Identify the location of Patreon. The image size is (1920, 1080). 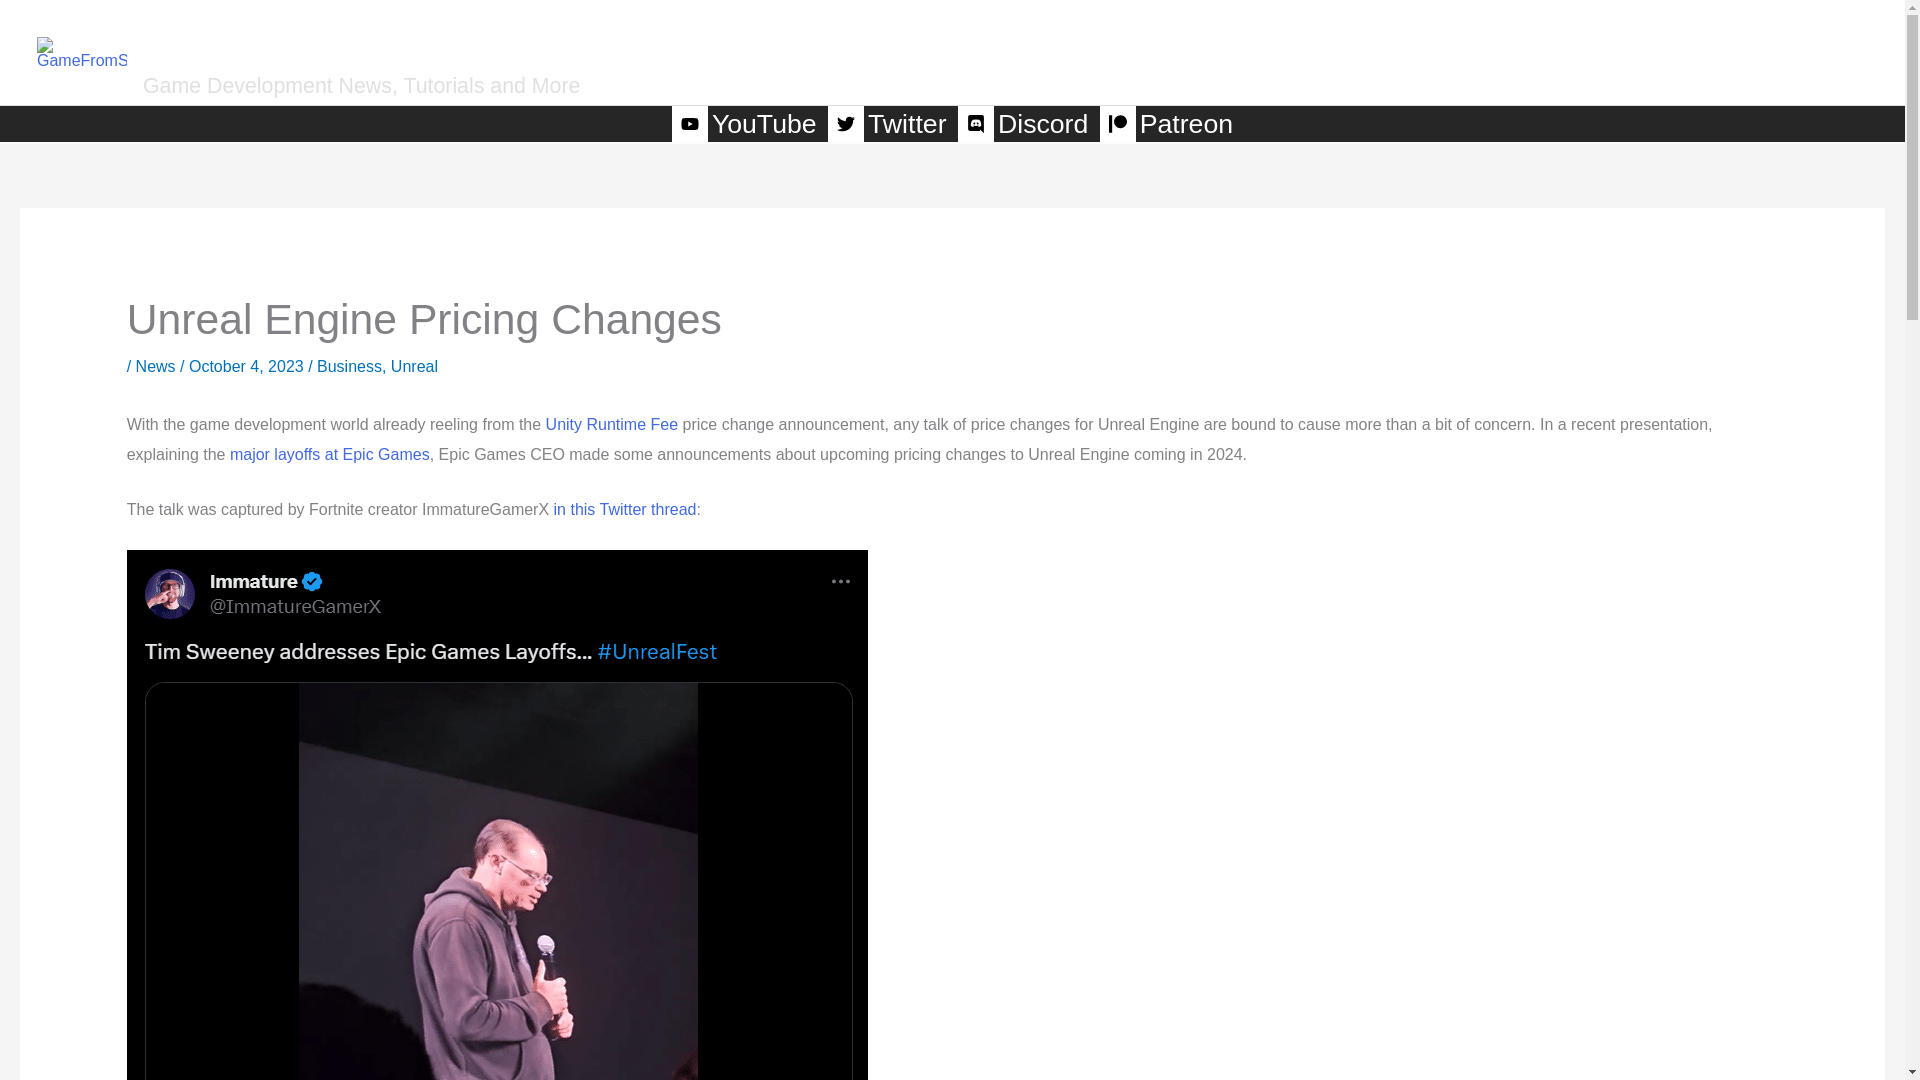
(1166, 123).